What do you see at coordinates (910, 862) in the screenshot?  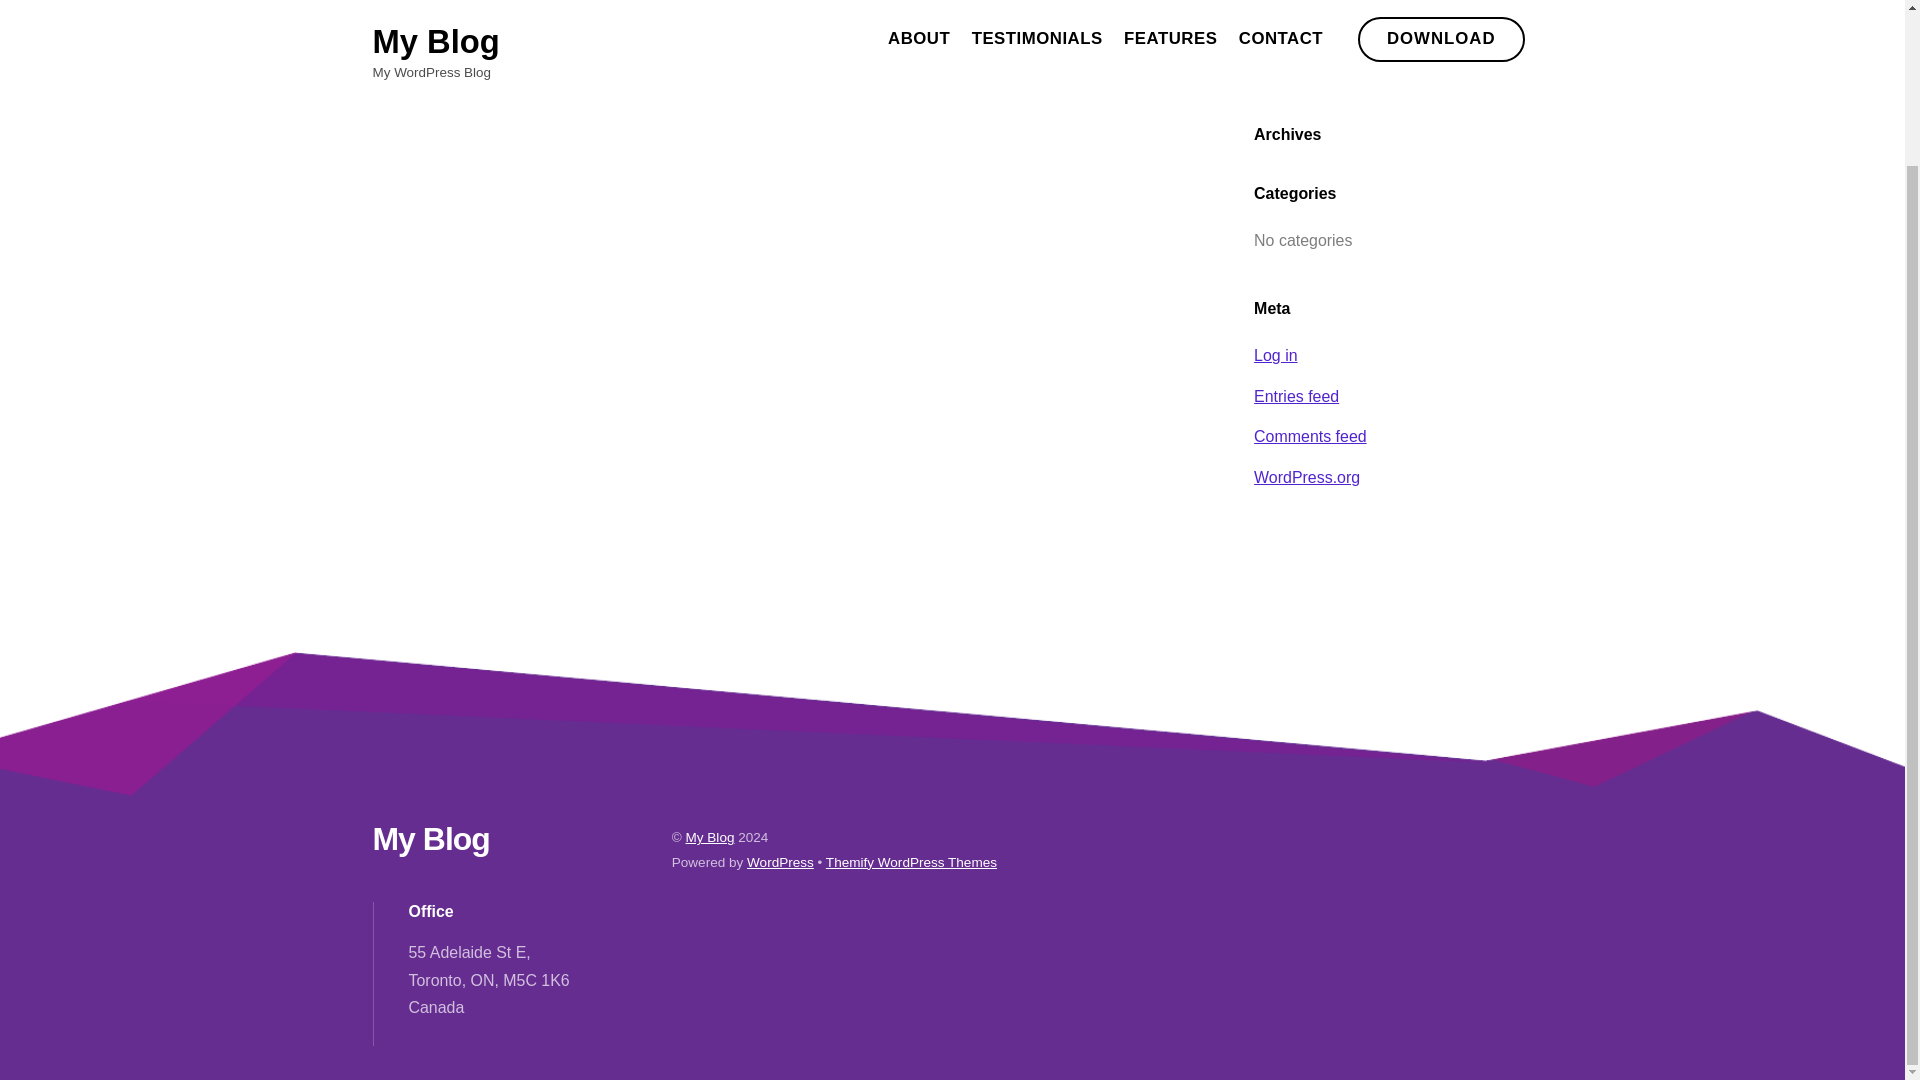 I see `Themify WordPress Themes` at bounding box center [910, 862].